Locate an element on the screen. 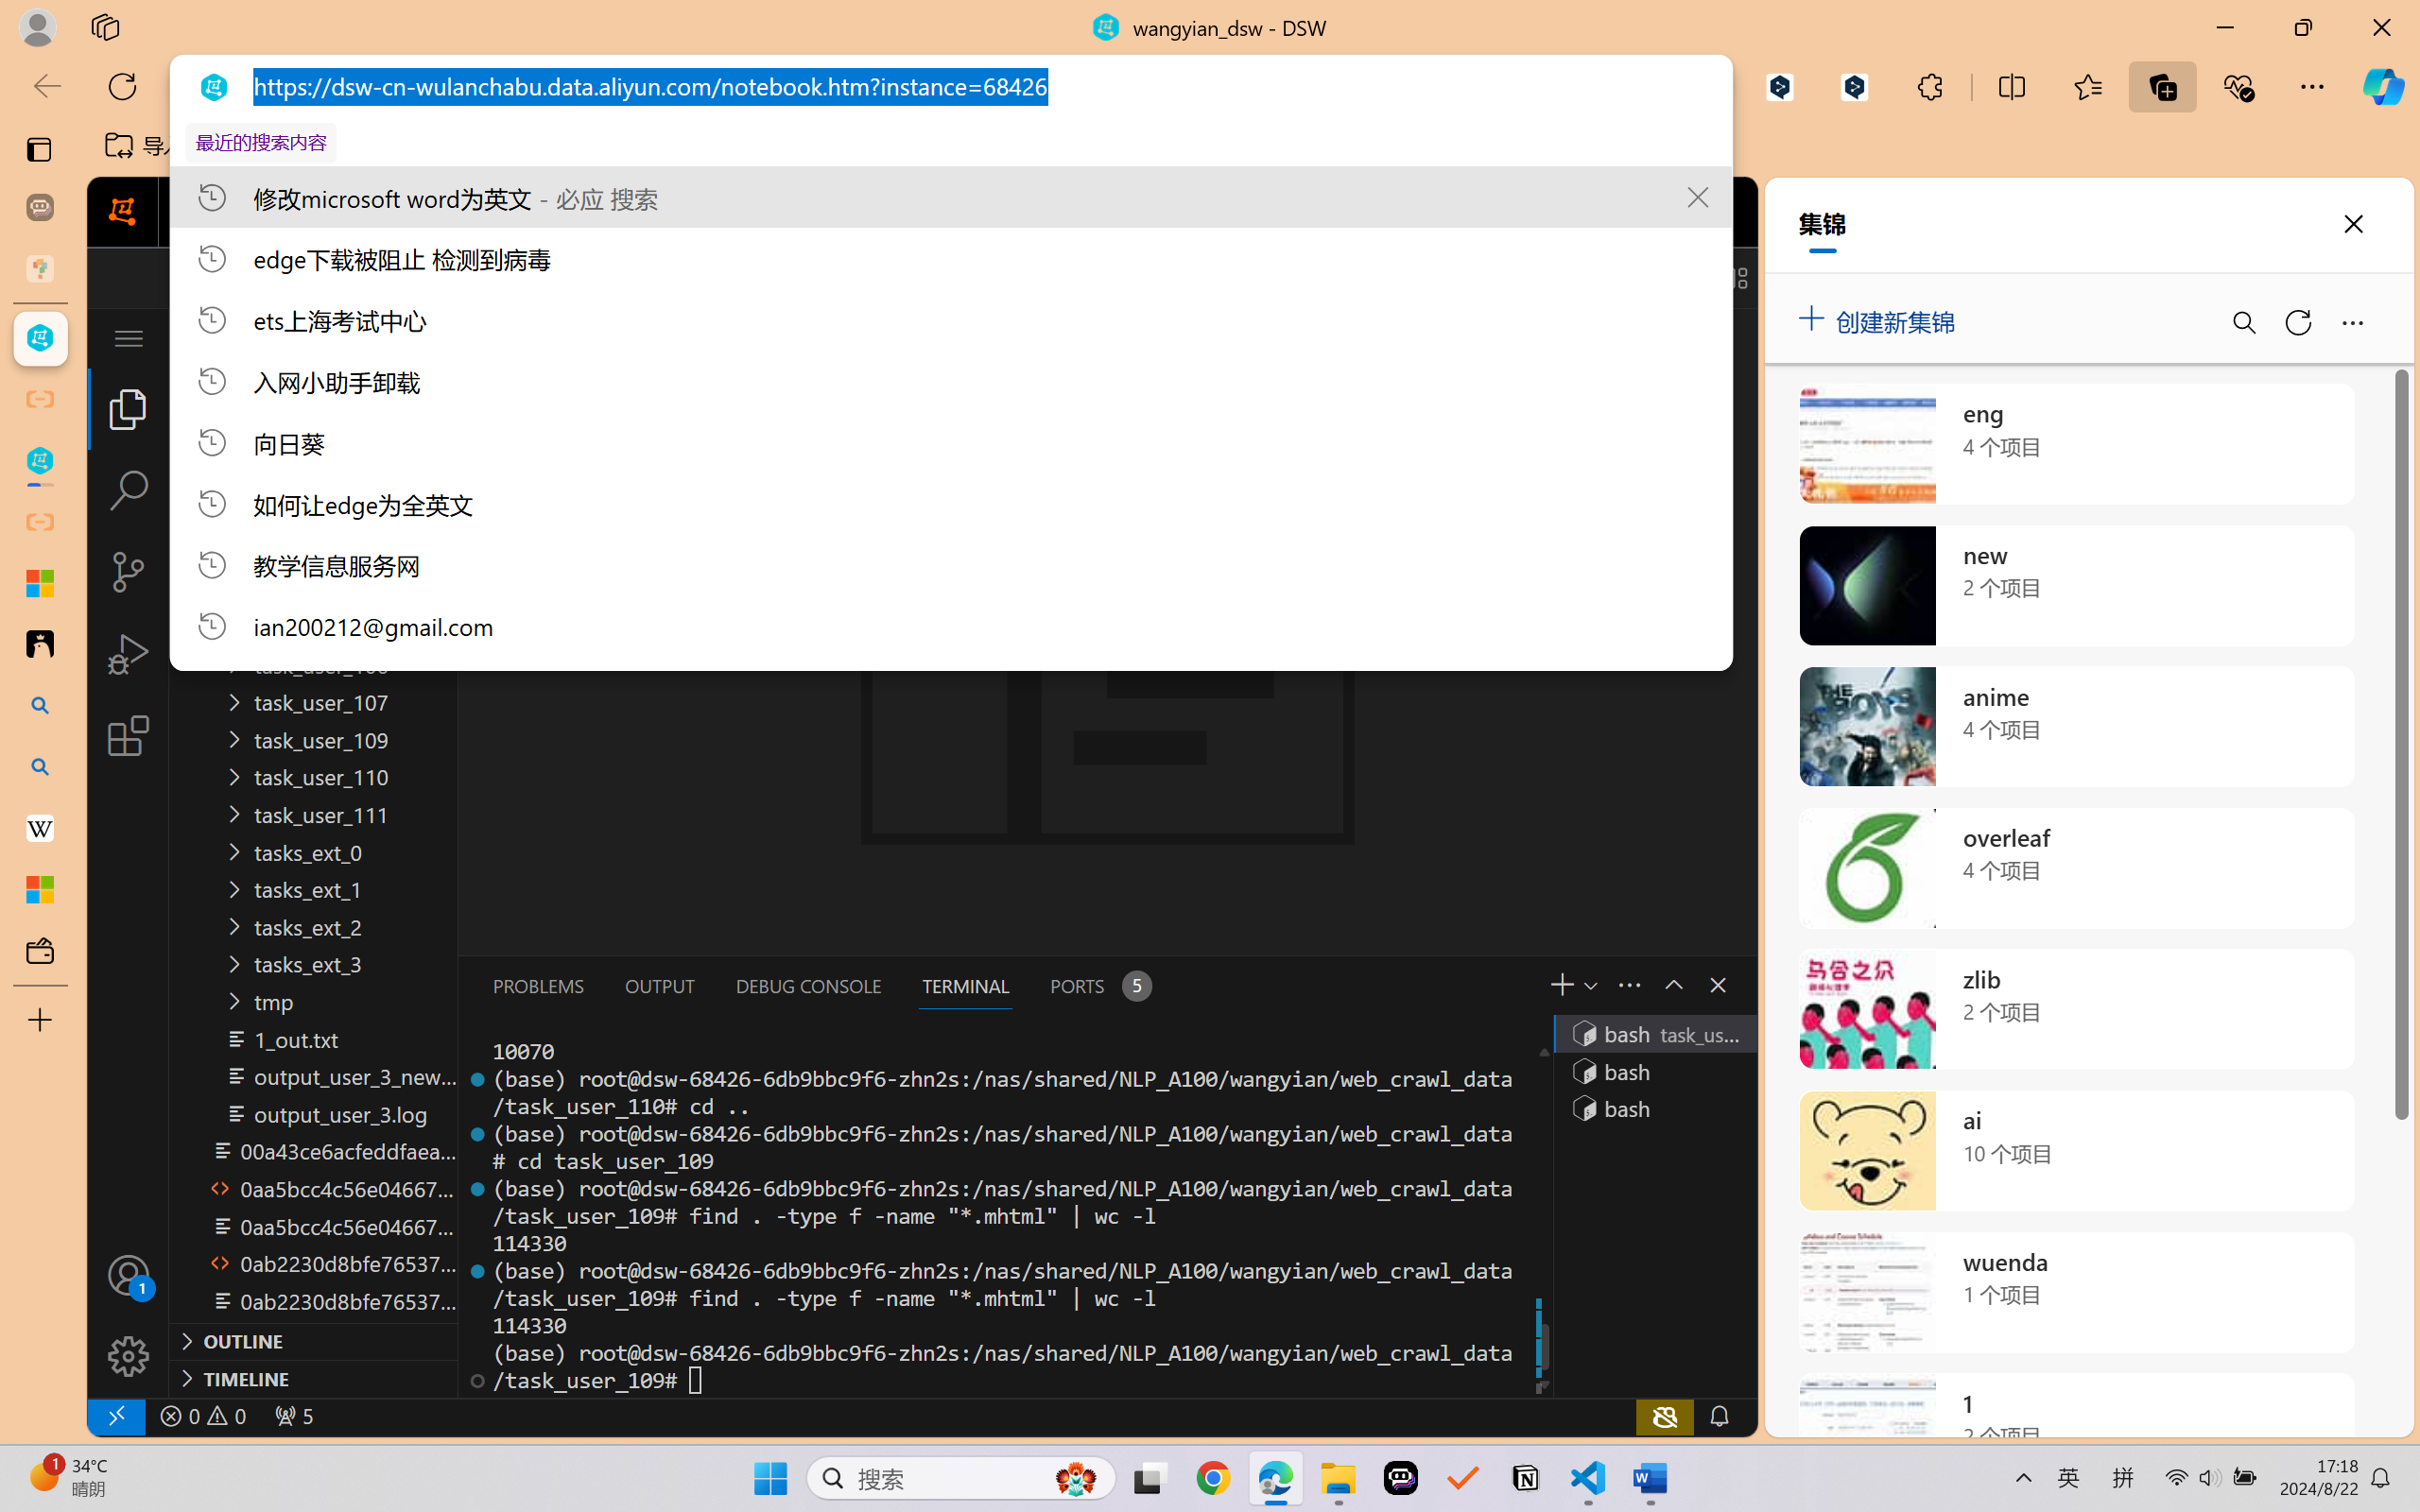  Ports - 5 forwarded ports is located at coordinates (1098, 986).